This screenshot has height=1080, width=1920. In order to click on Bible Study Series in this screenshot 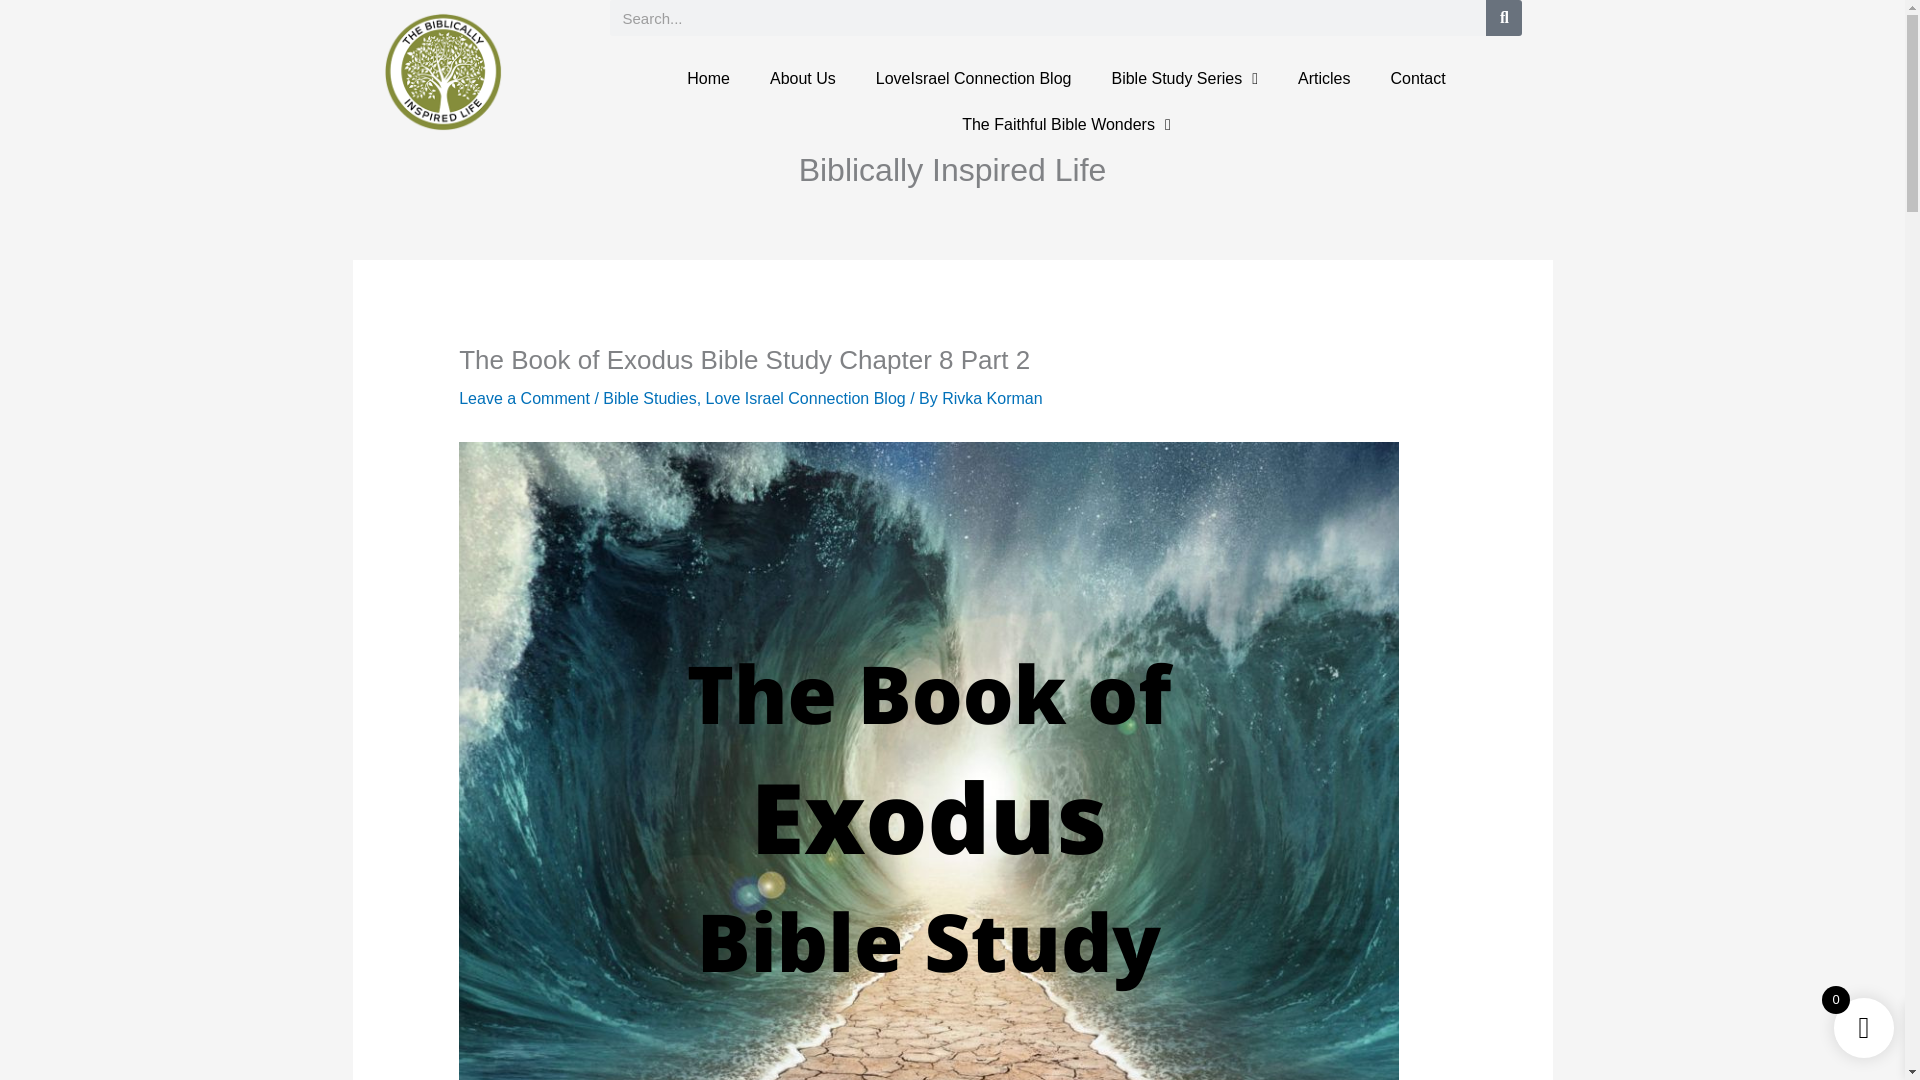, I will do `click(1184, 78)`.